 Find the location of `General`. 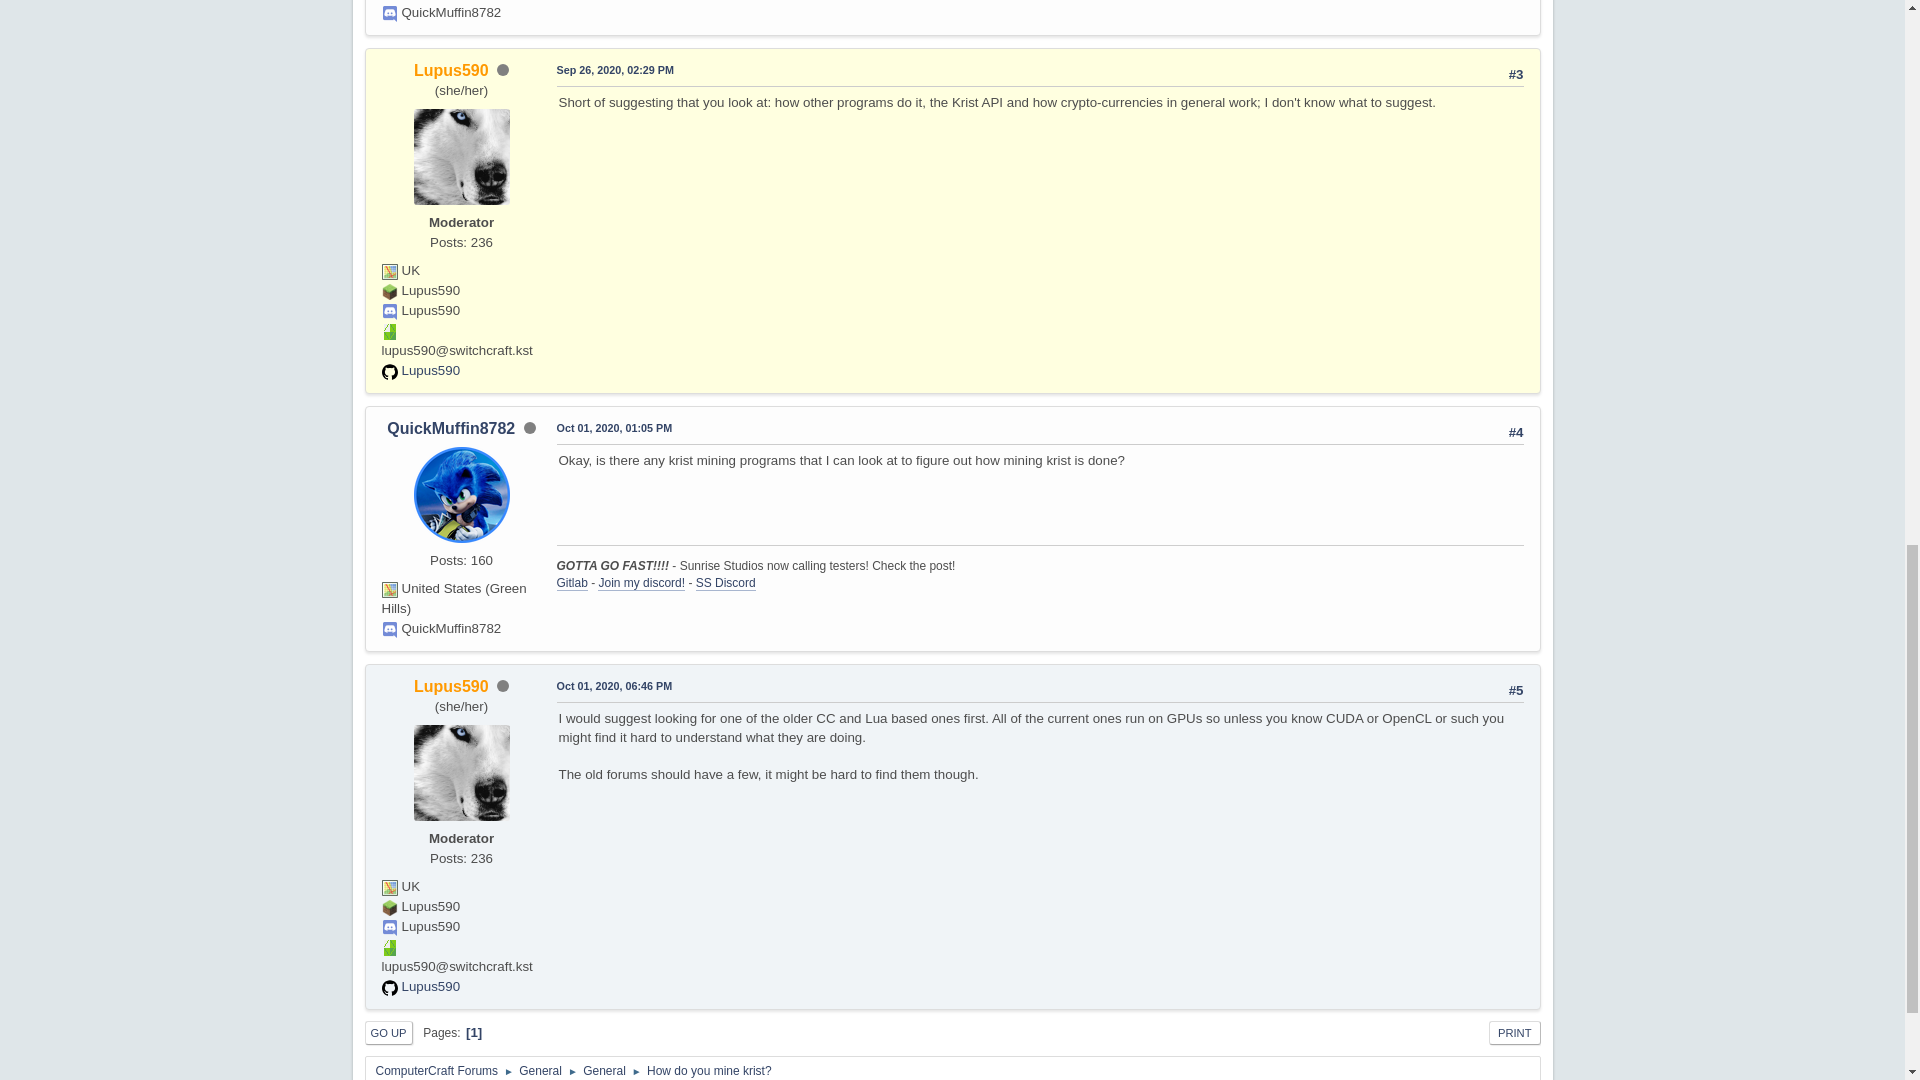

General is located at coordinates (540, 240).